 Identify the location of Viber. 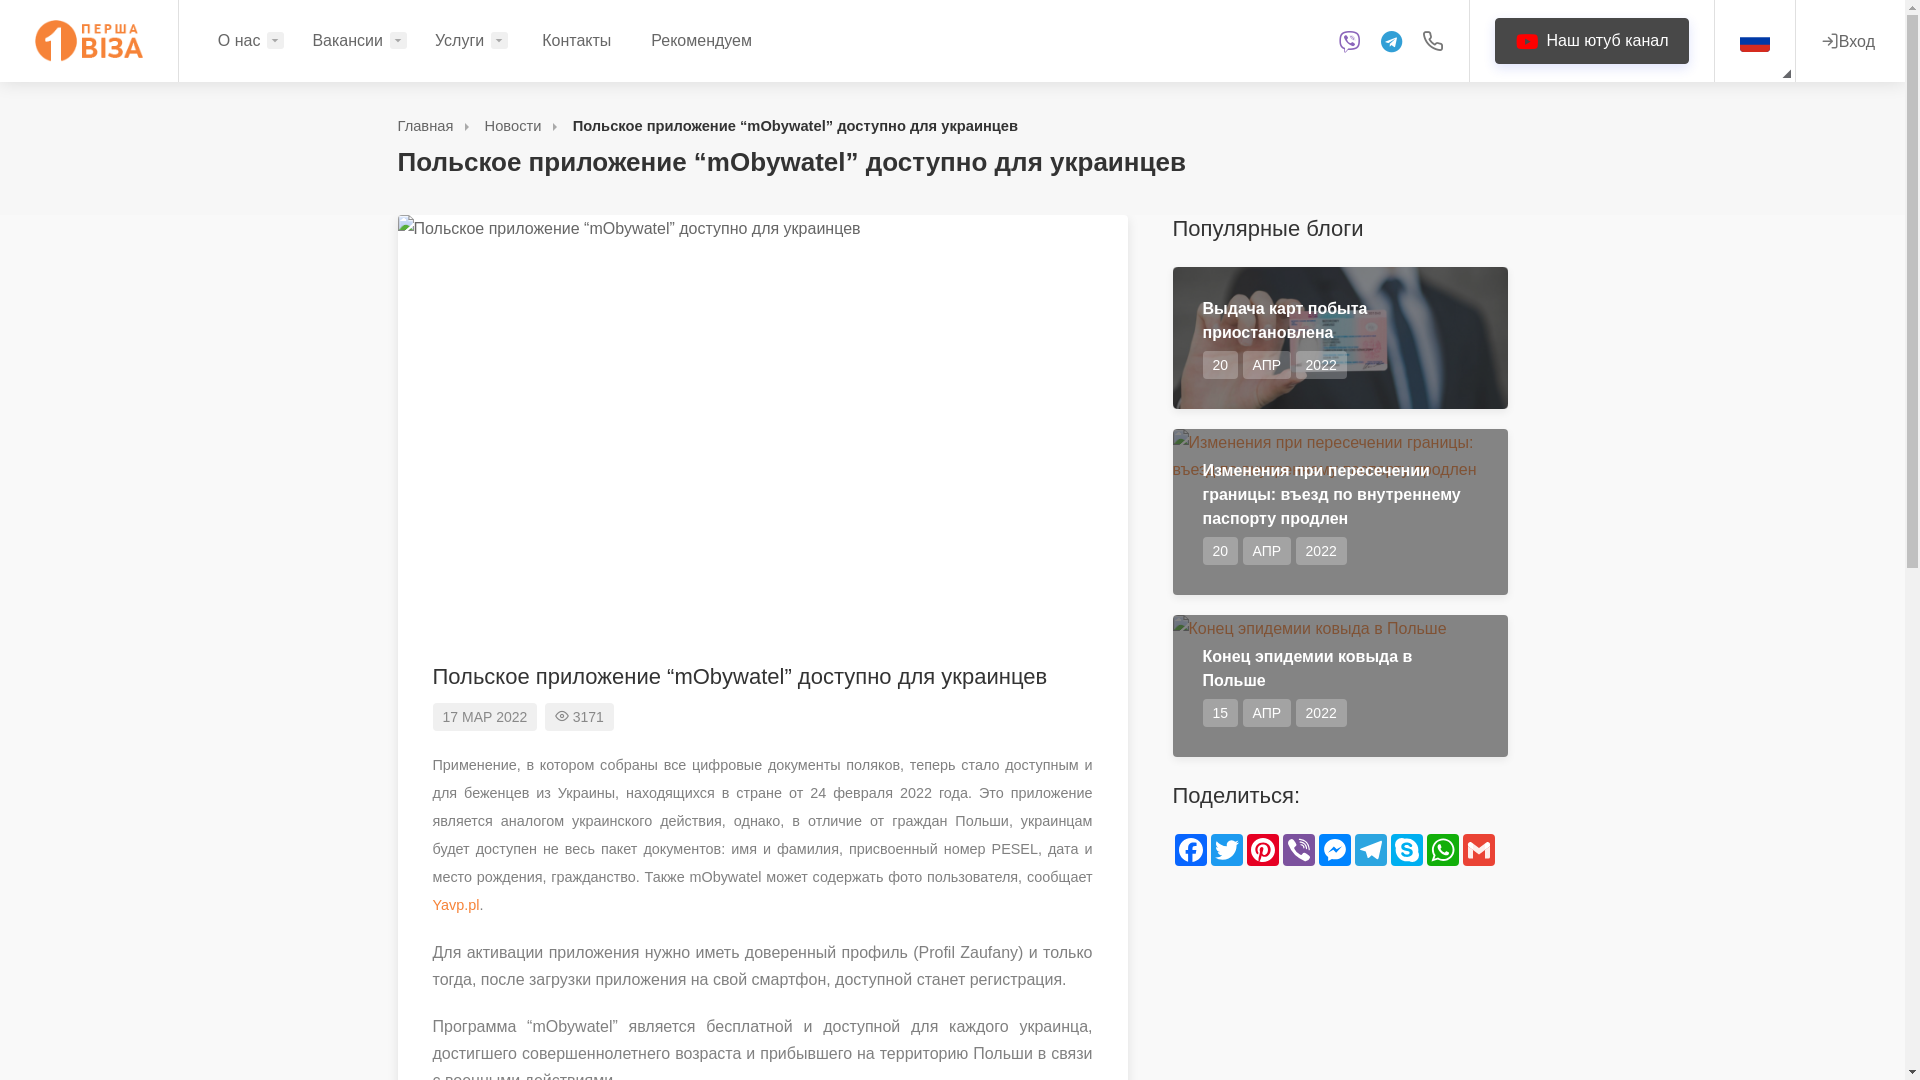
(1298, 850).